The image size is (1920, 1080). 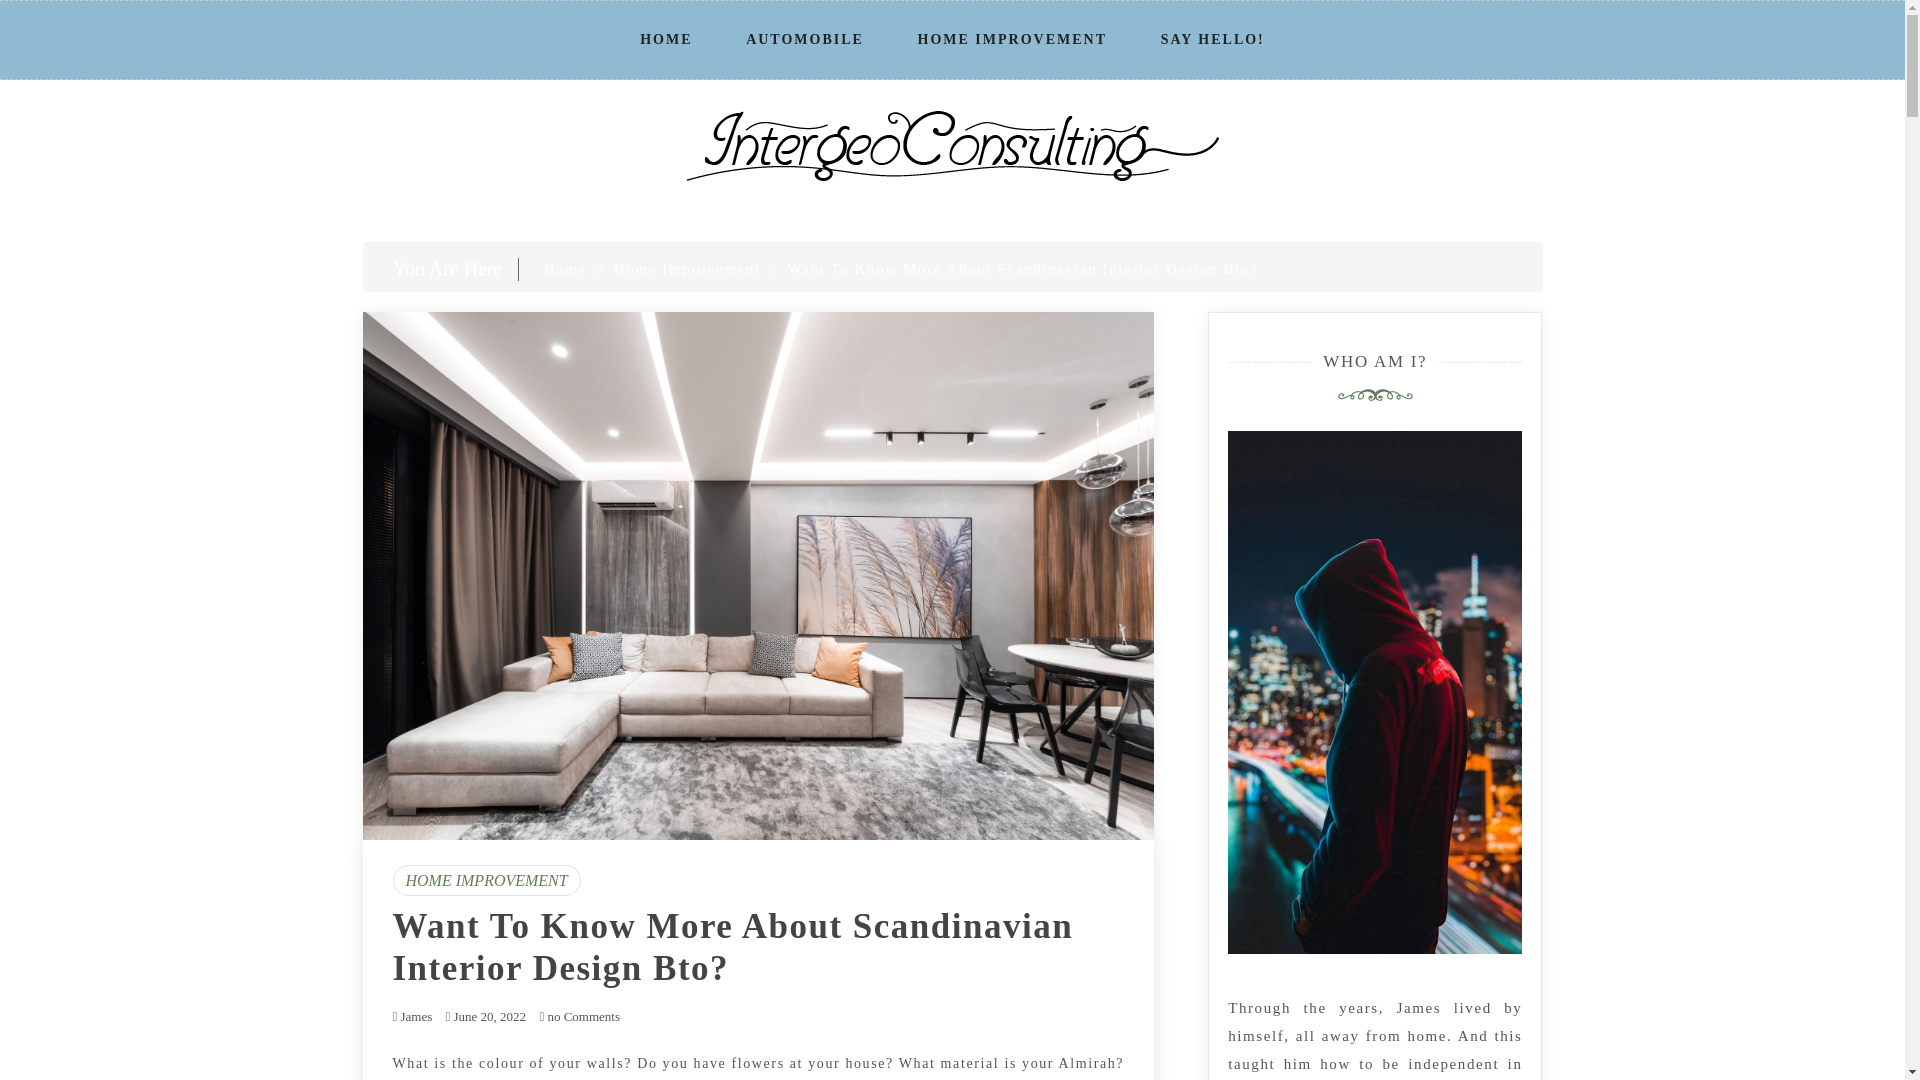 I want to click on June 20, 2022, so click(x=490, y=1016).